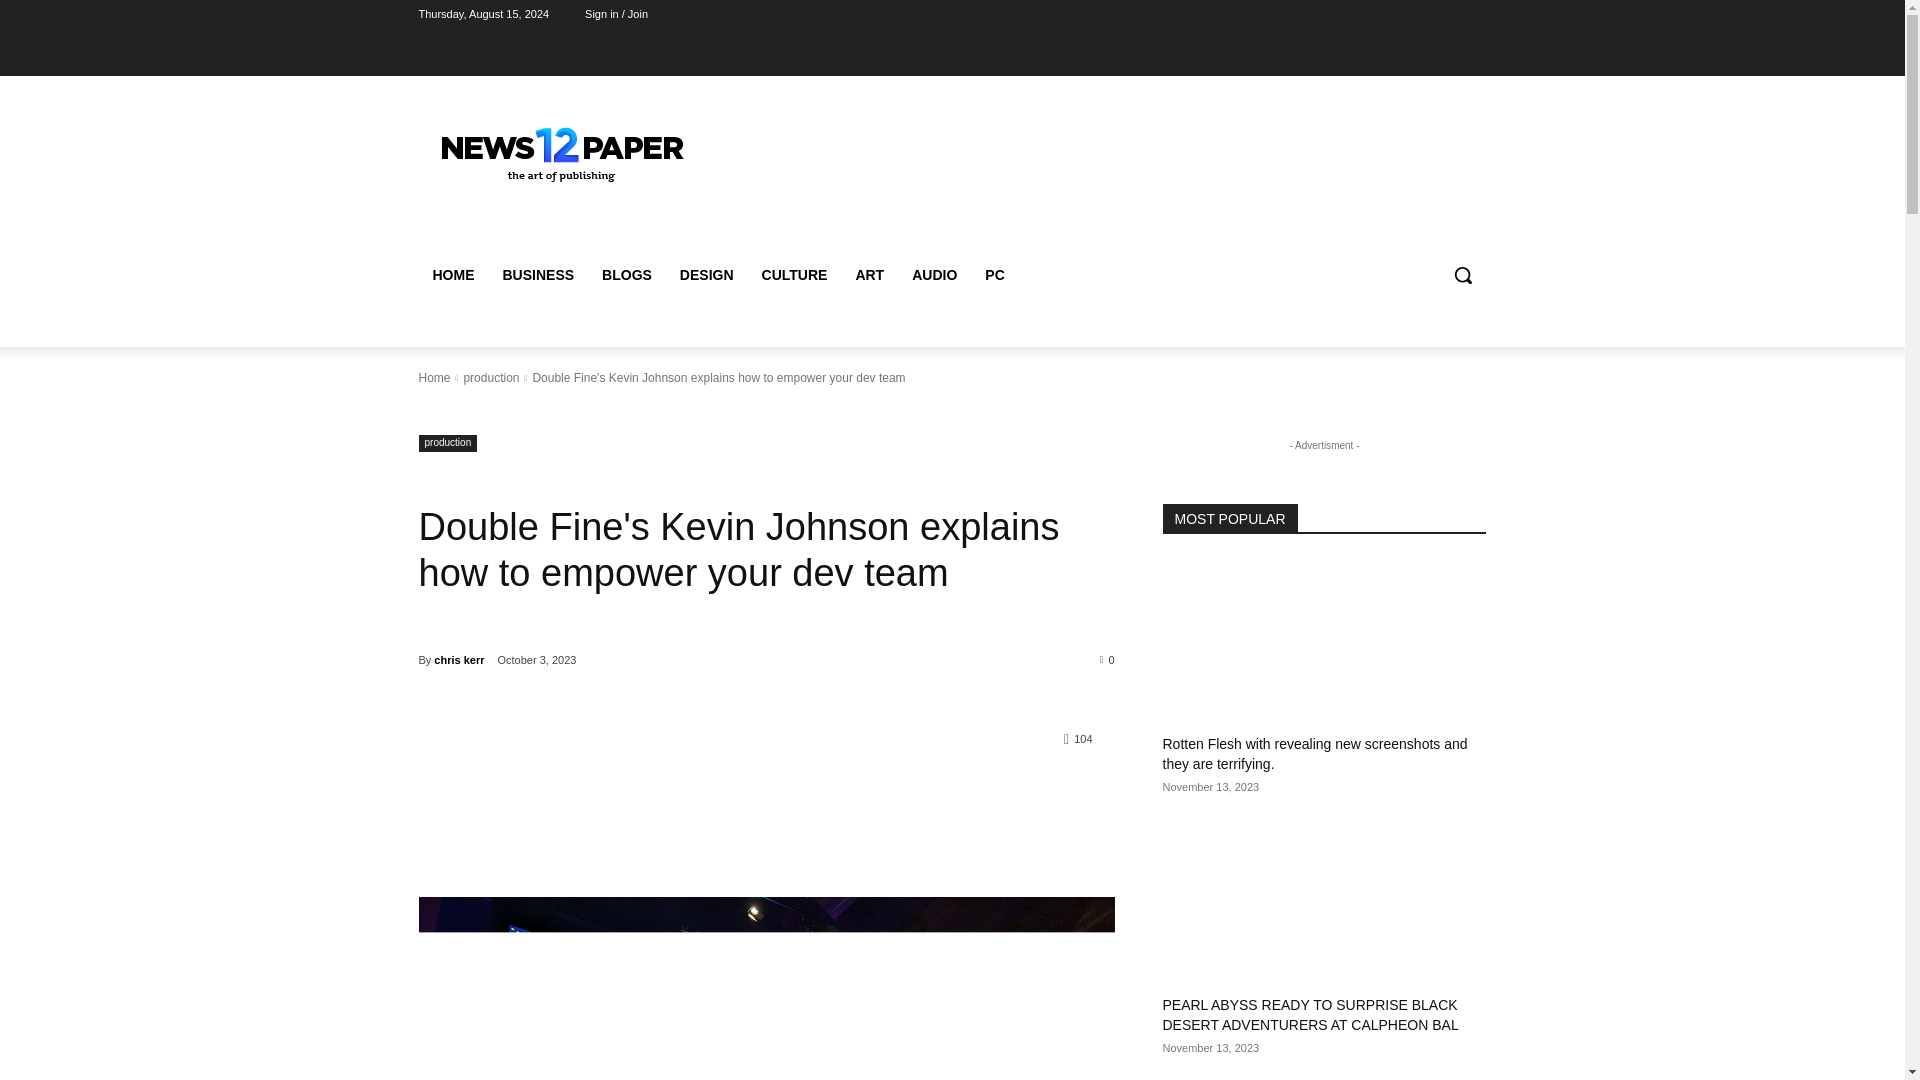 The image size is (1920, 1080). Describe the element at coordinates (934, 274) in the screenshot. I see `AUDIO` at that location.